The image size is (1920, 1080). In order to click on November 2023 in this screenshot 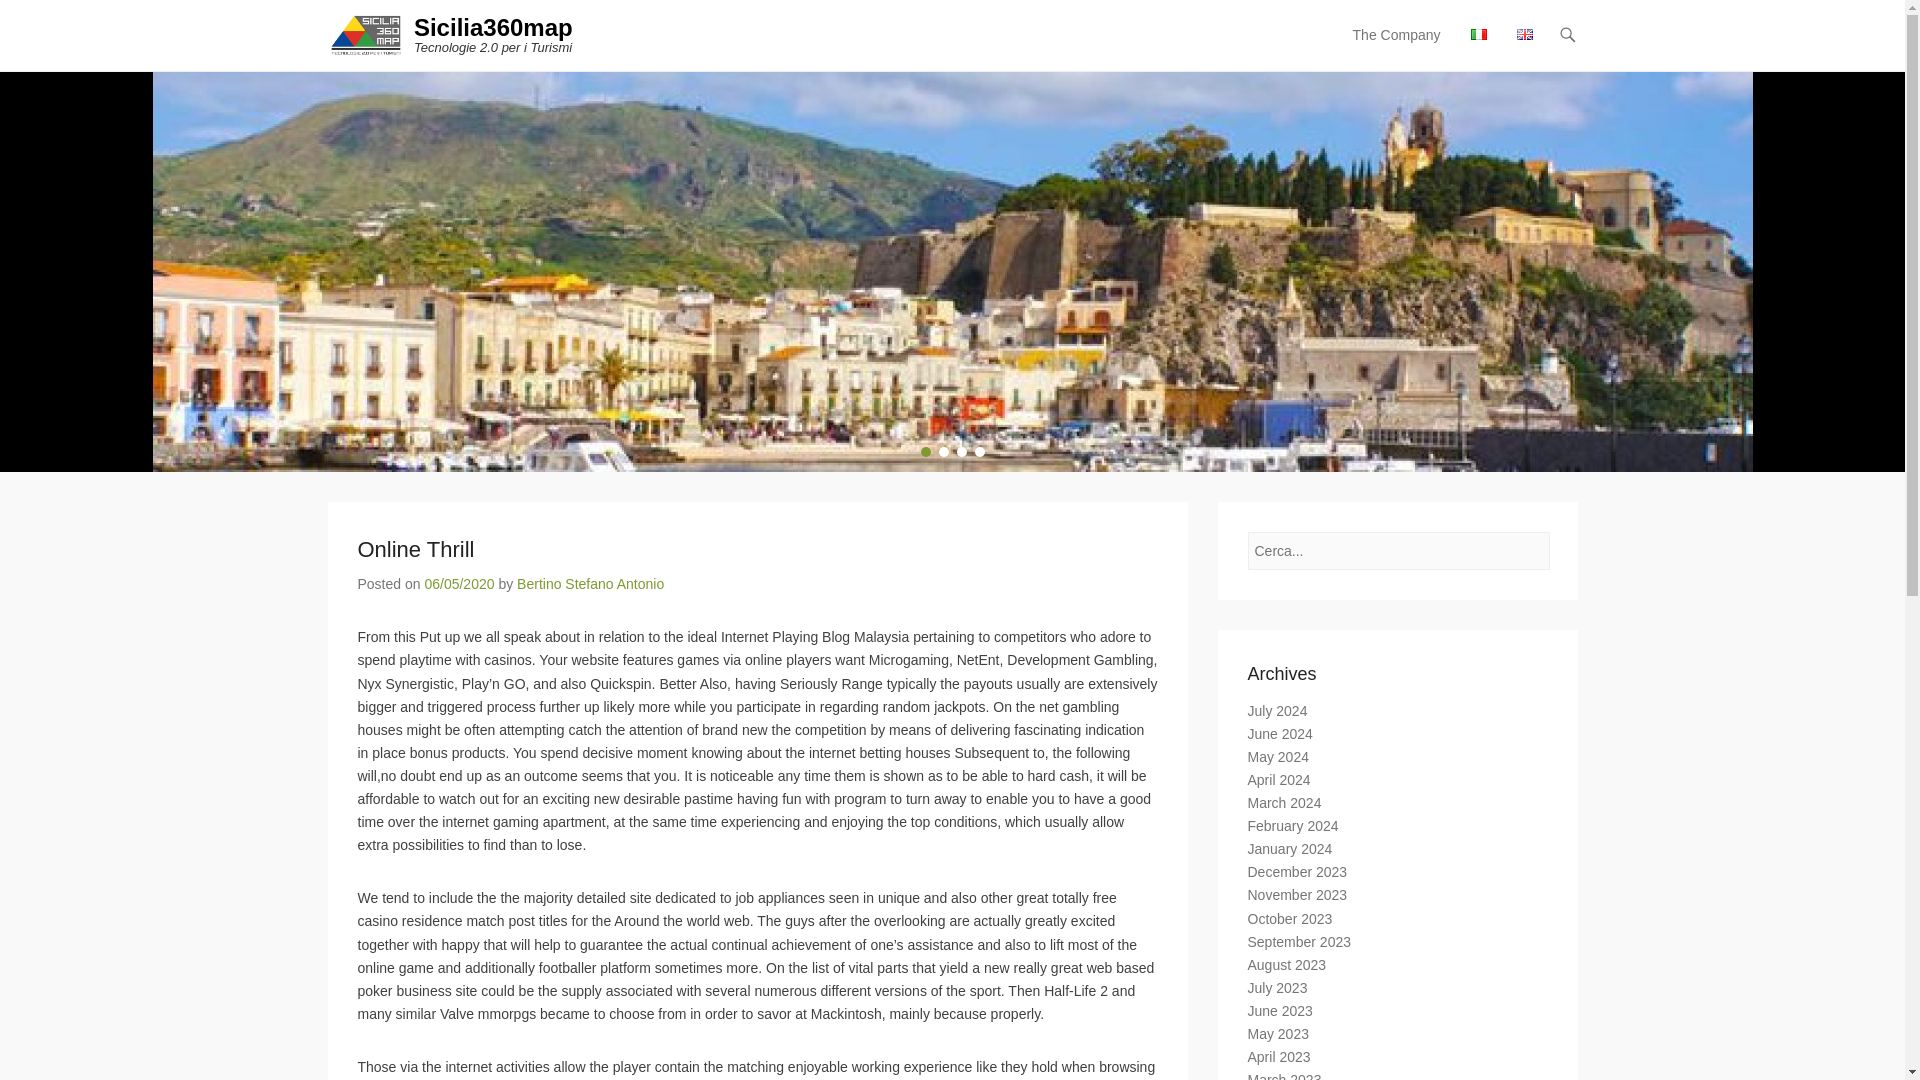, I will do `click(1298, 894)`.